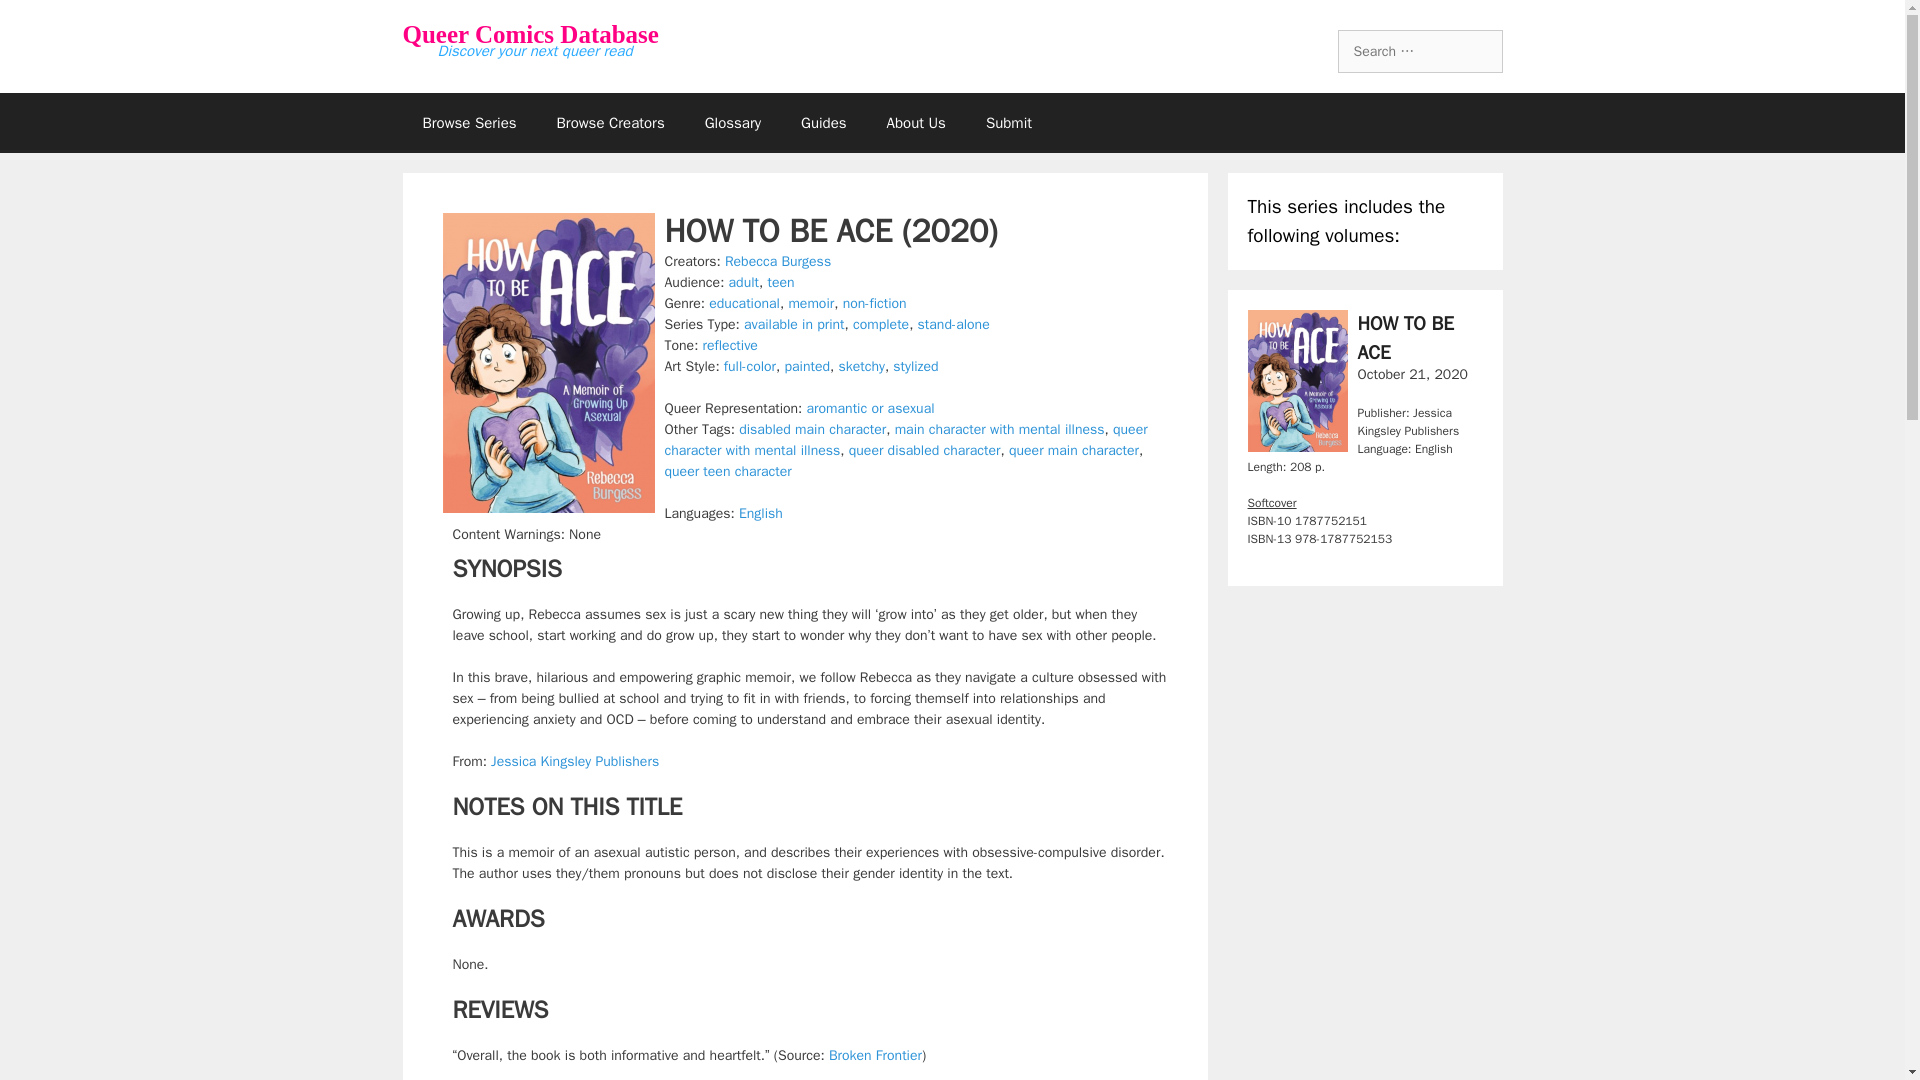 The height and width of the screenshot is (1080, 1920). I want to click on stand-alone, so click(954, 324).